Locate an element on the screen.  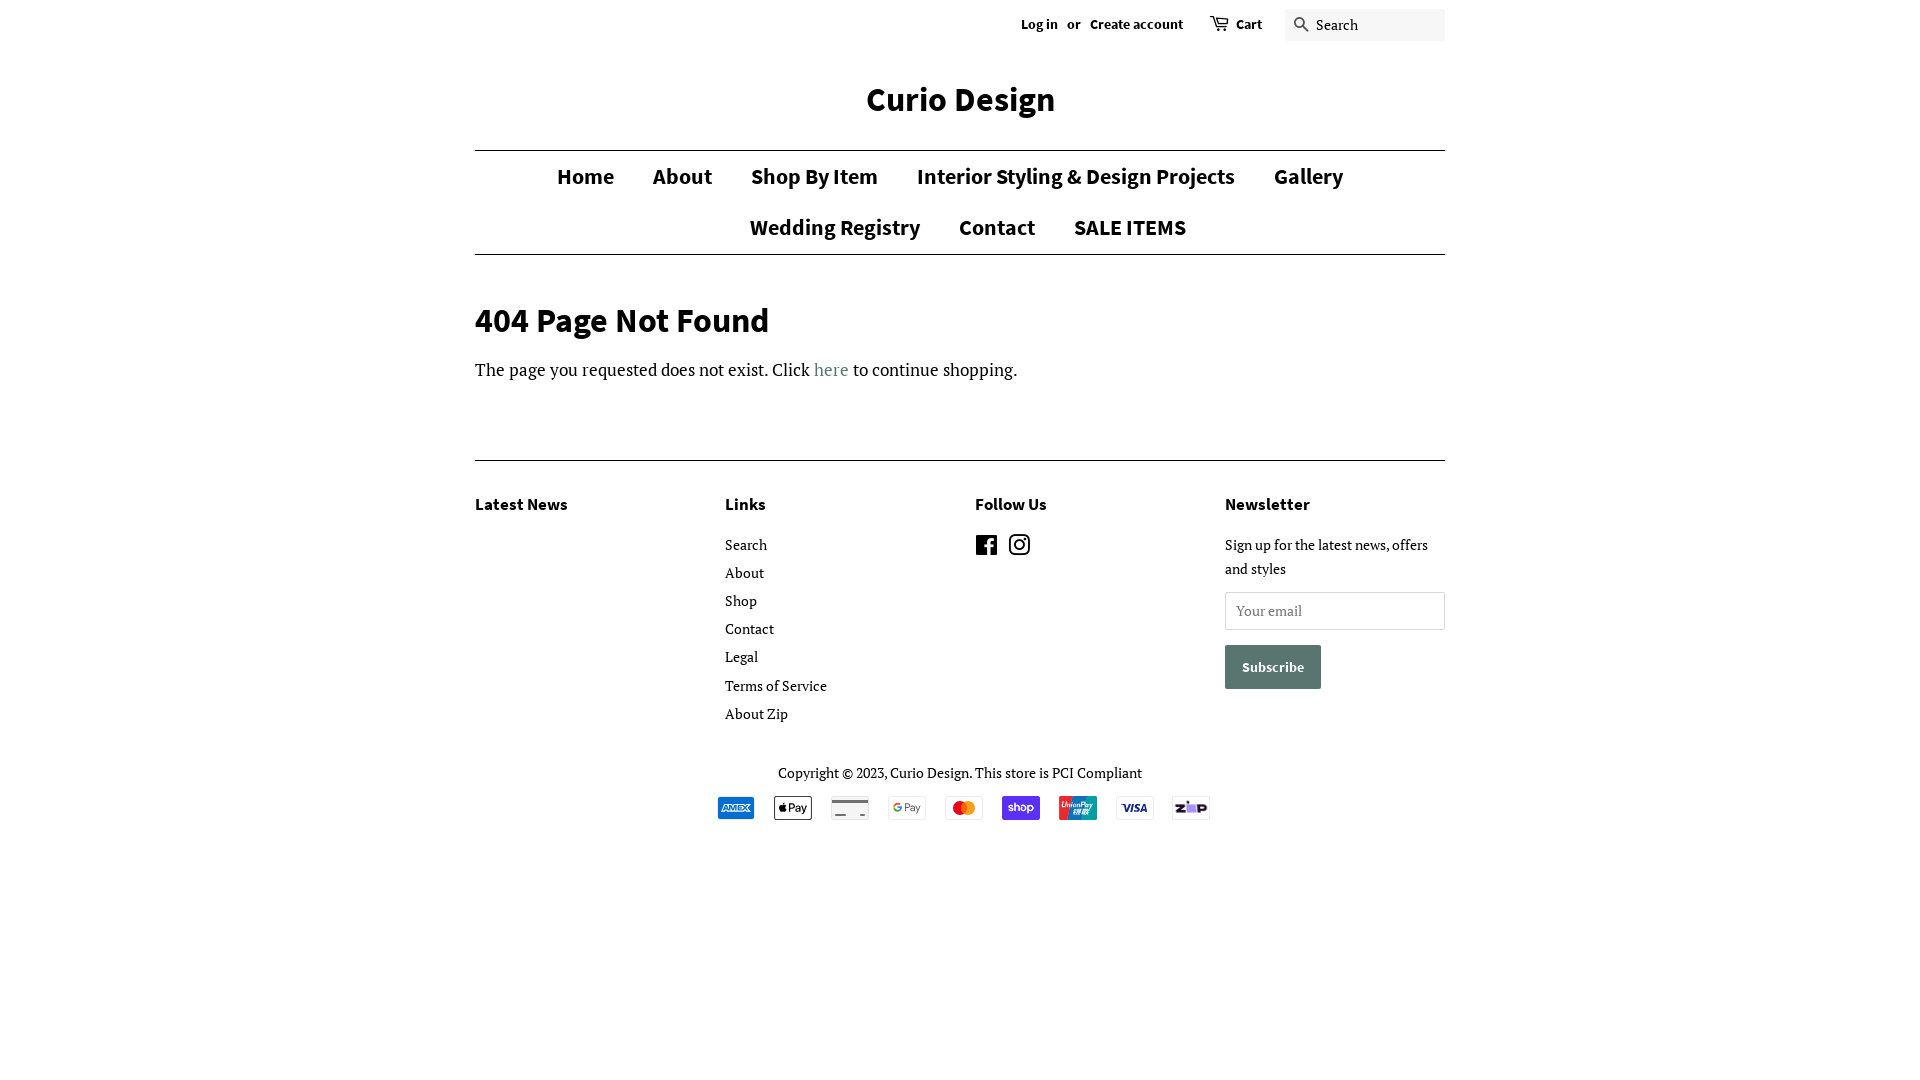
Curio Design is located at coordinates (960, 100).